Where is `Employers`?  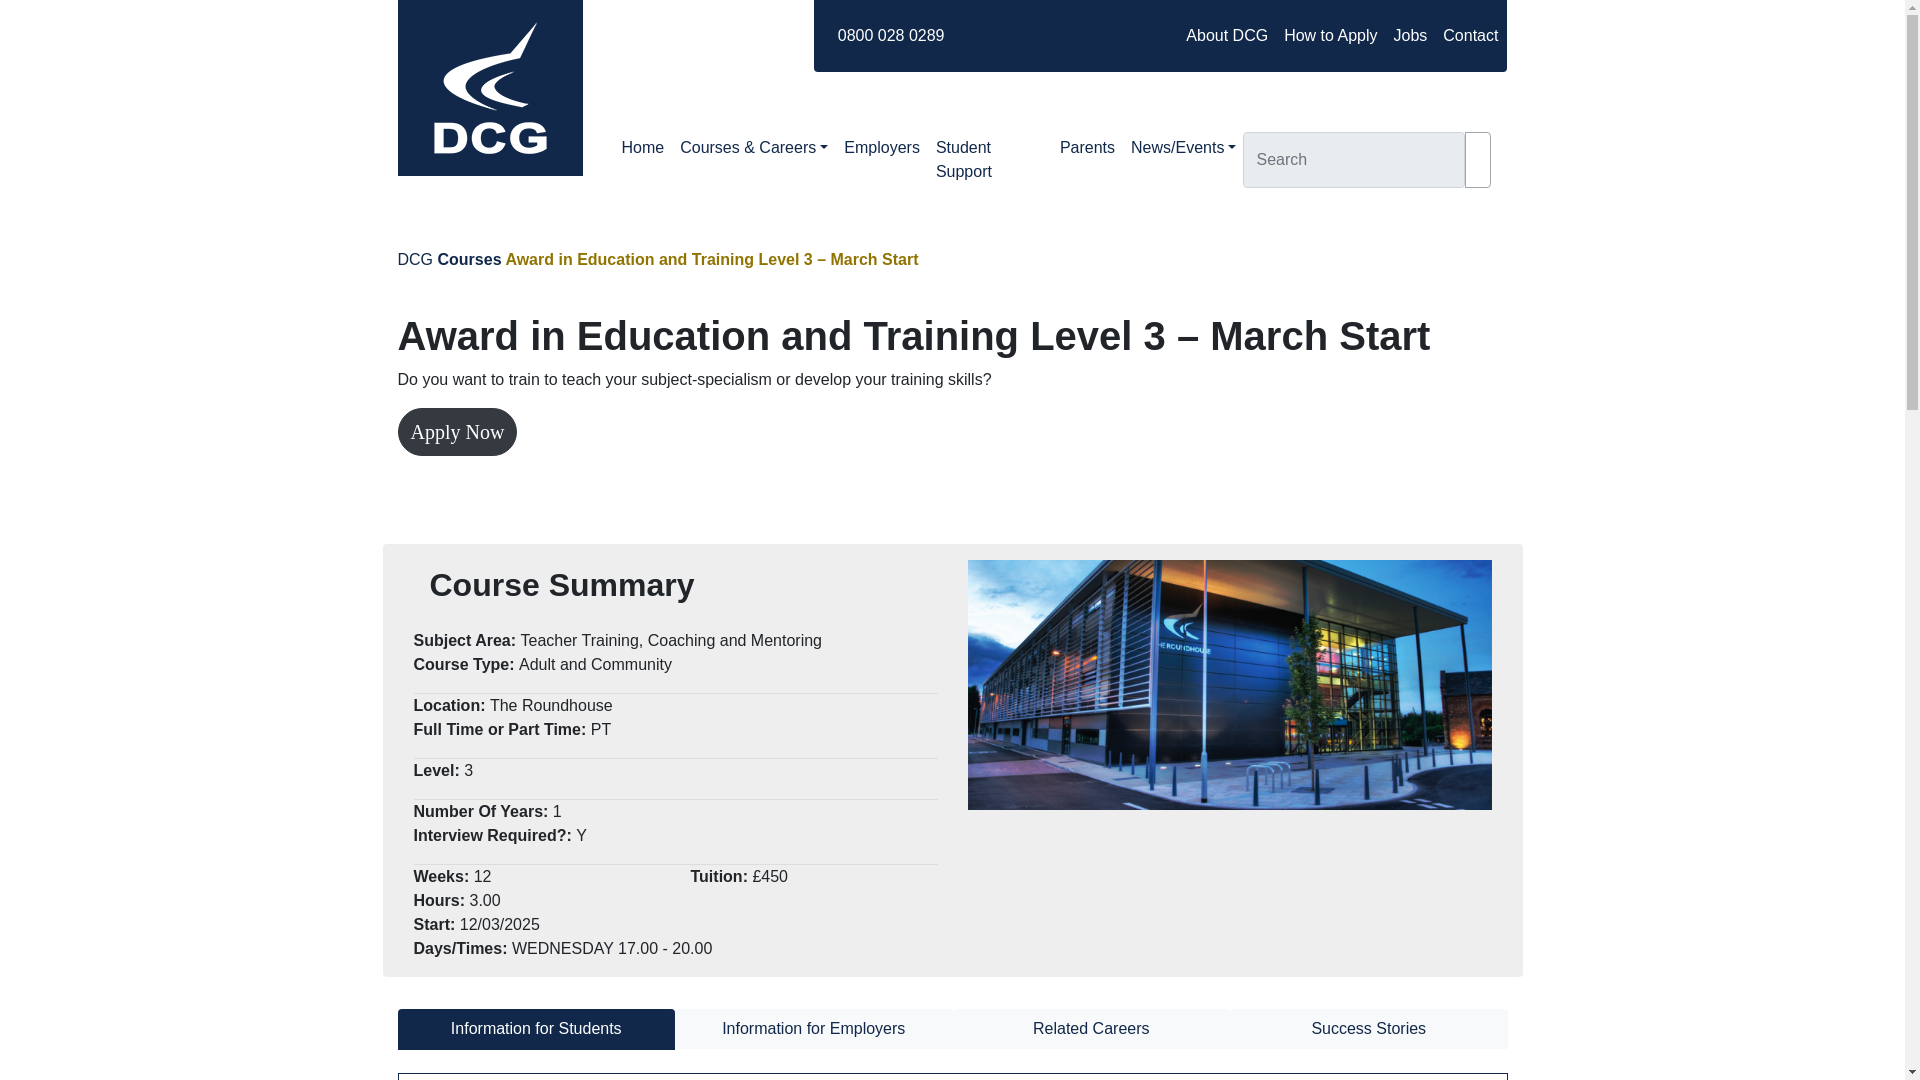
Employers is located at coordinates (881, 148).